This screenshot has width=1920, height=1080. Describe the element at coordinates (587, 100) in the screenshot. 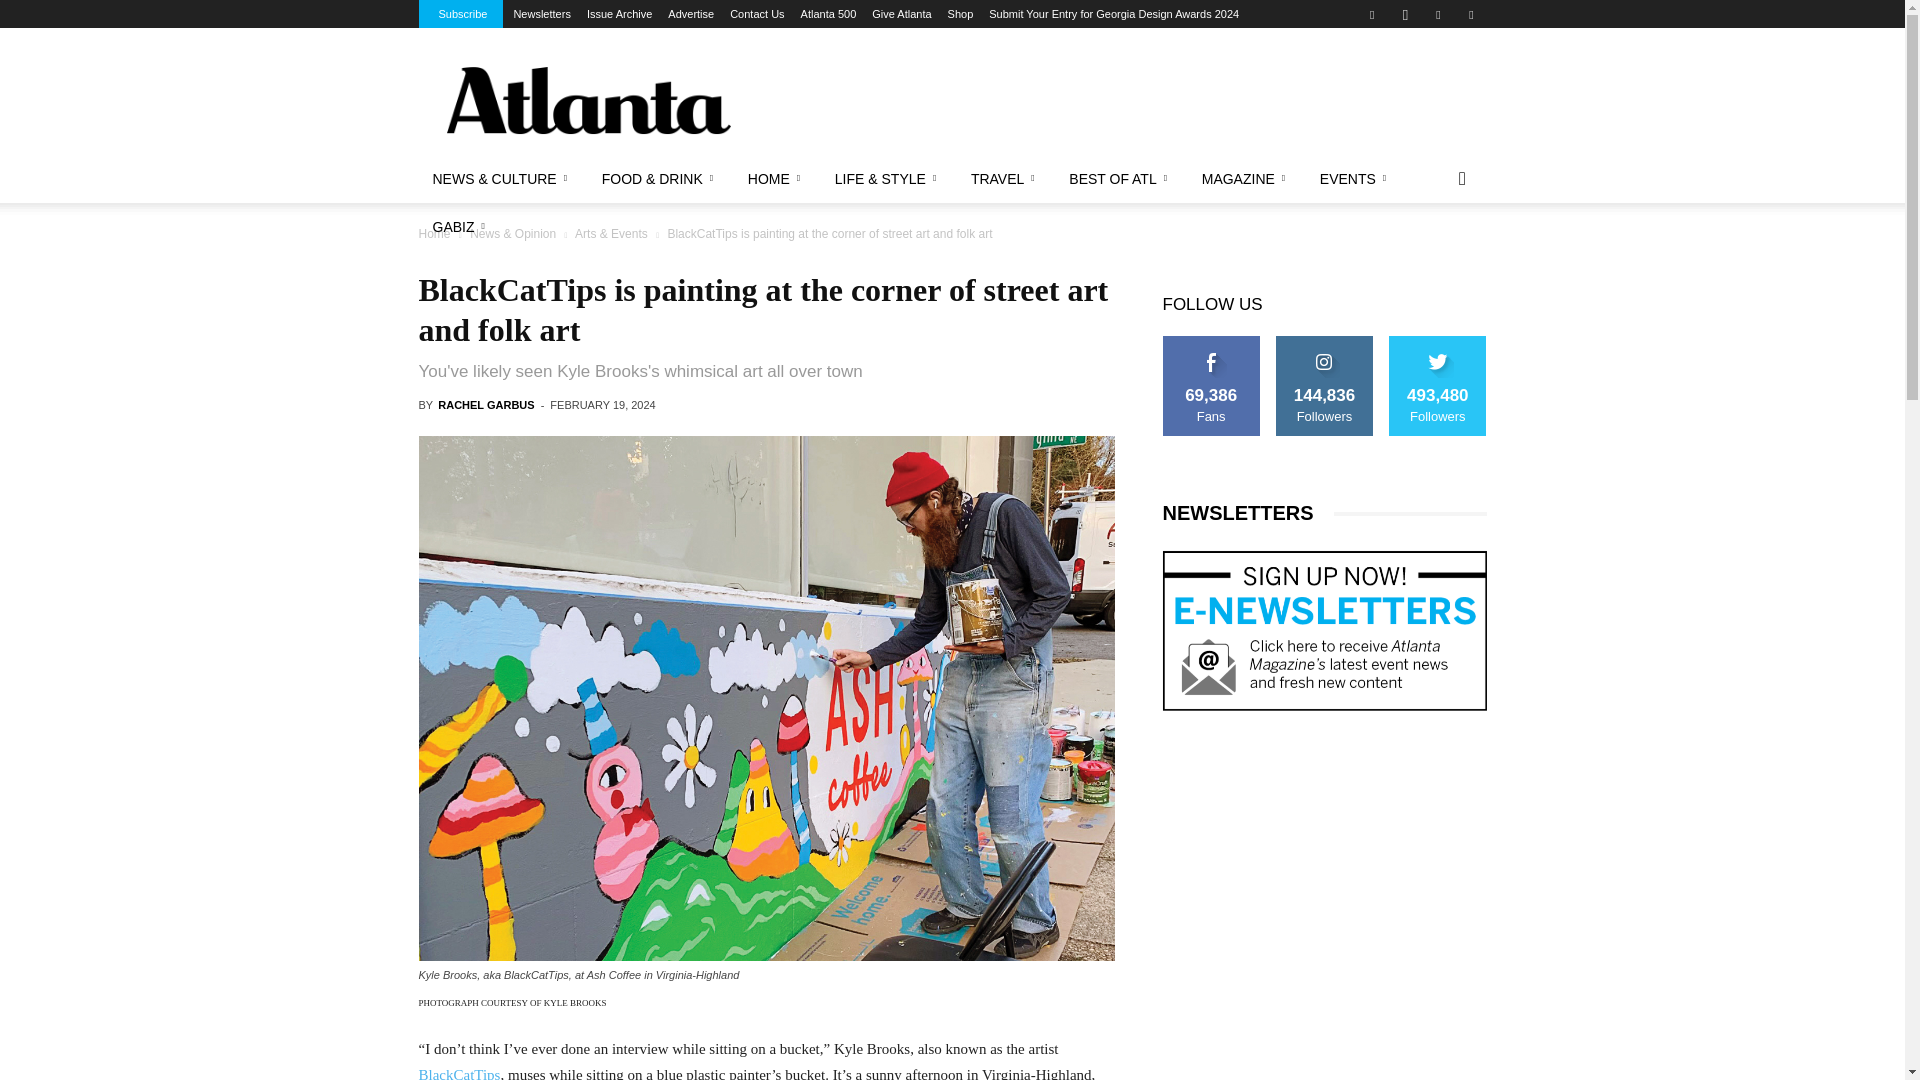

I see `Atlanta Magazine` at that location.